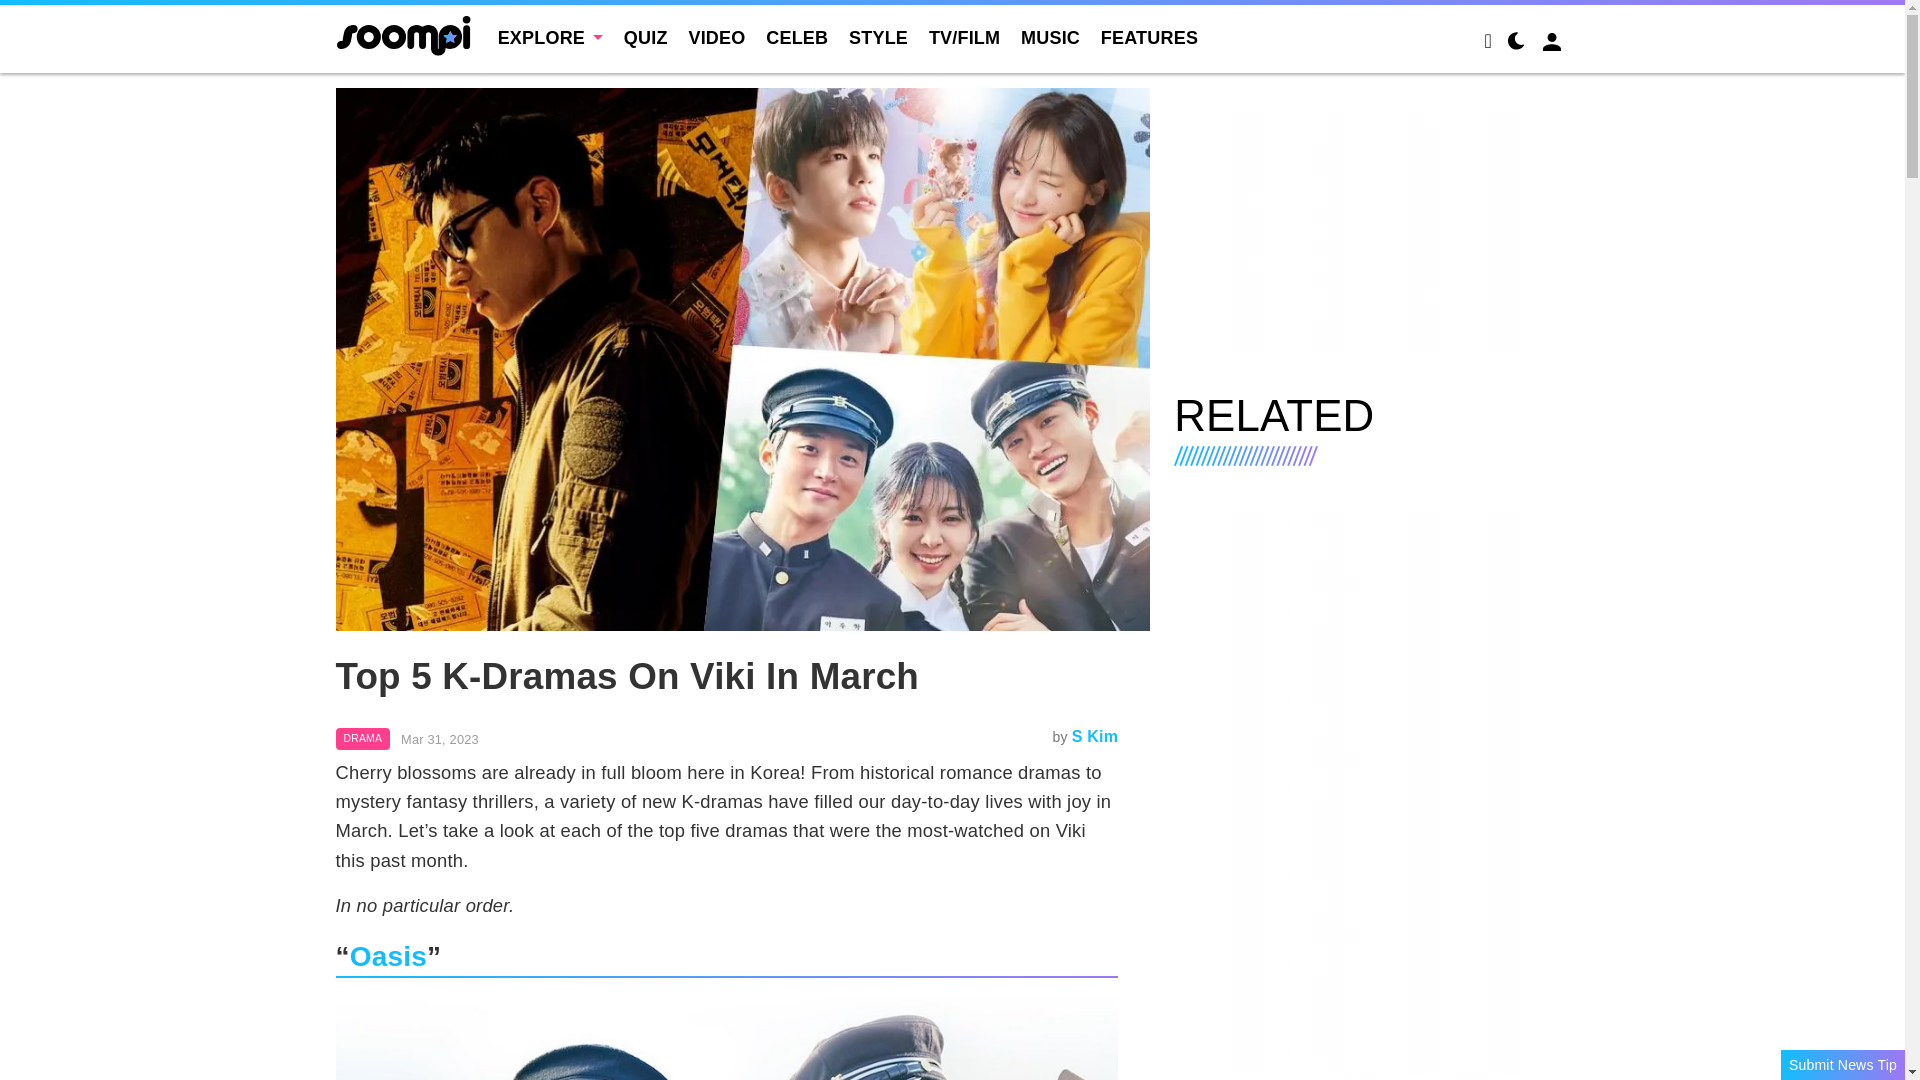 This screenshot has width=1920, height=1080. I want to click on MUSIC, so click(1050, 38).